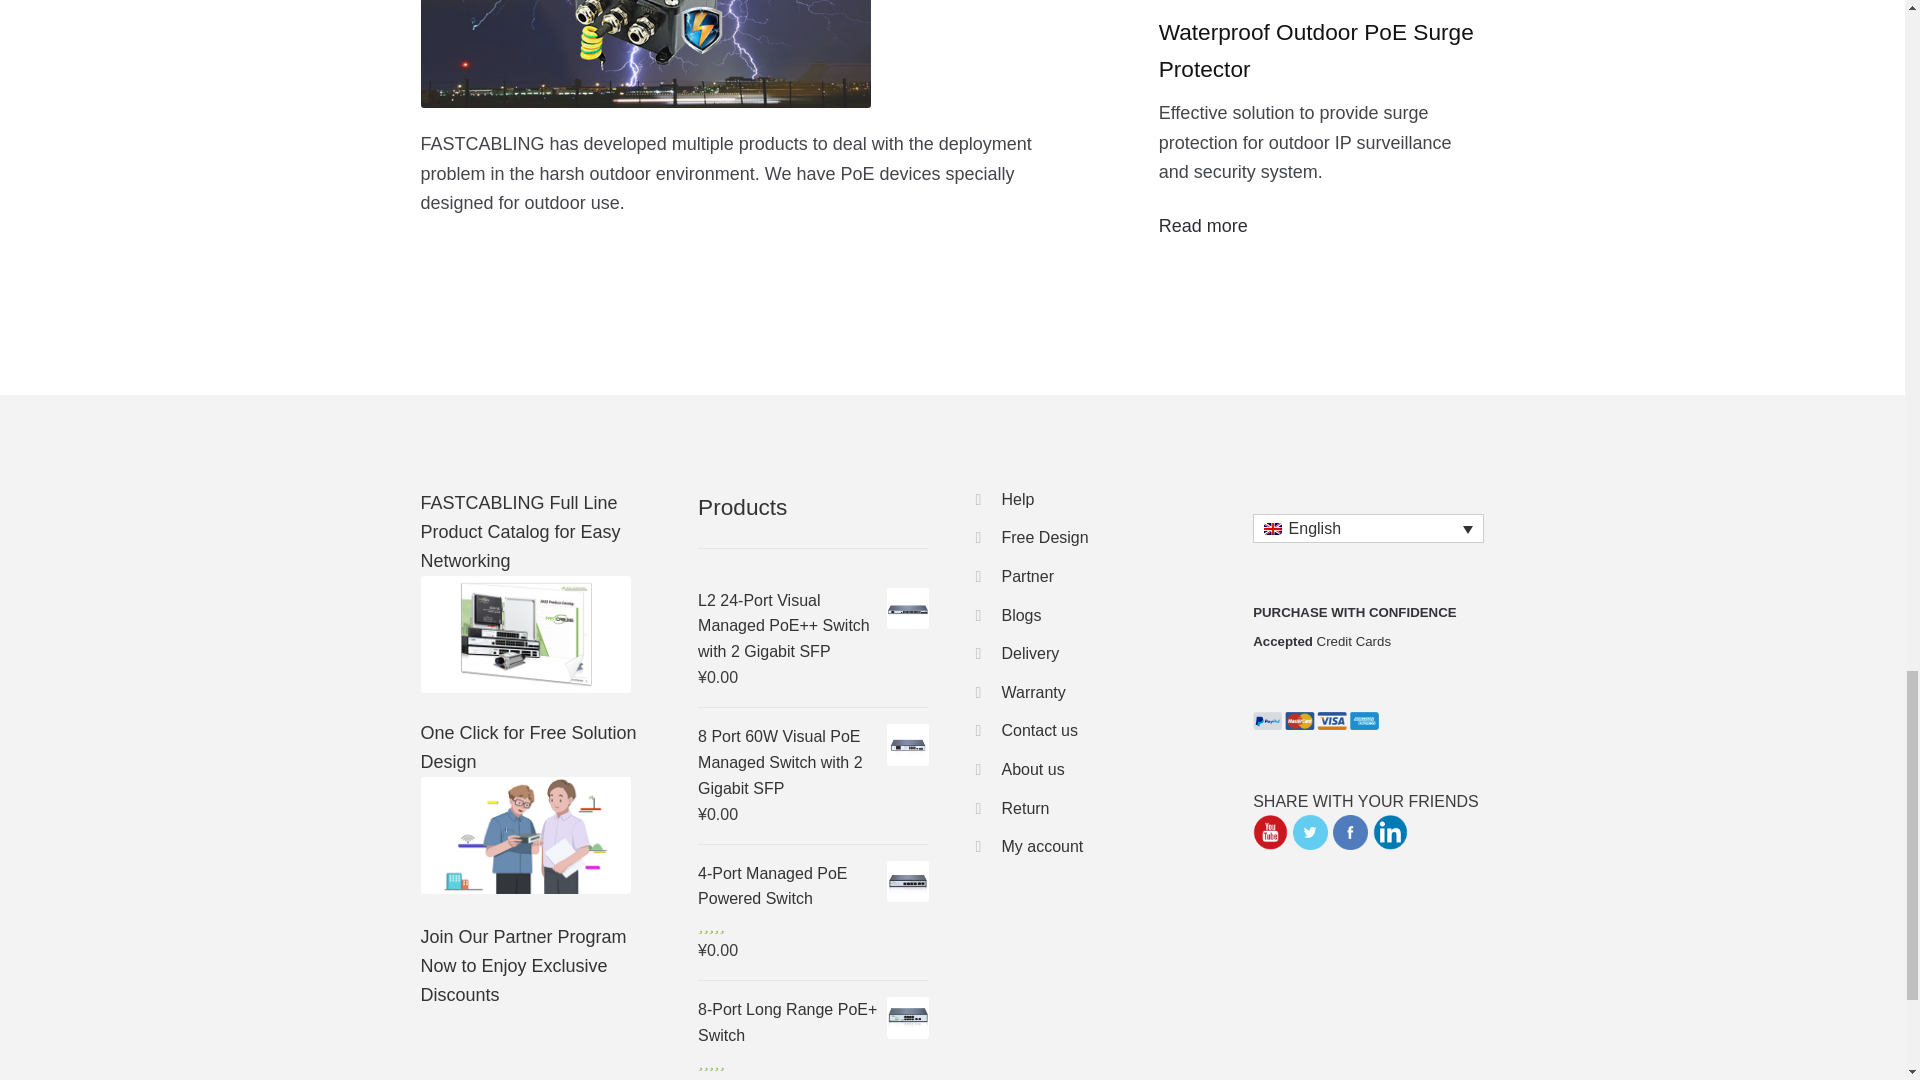 The height and width of the screenshot is (1080, 1920). What do you see at coordinates (1270, 832) in the screenshot?
I see `Youtube` at bounding box center [1270, 832].